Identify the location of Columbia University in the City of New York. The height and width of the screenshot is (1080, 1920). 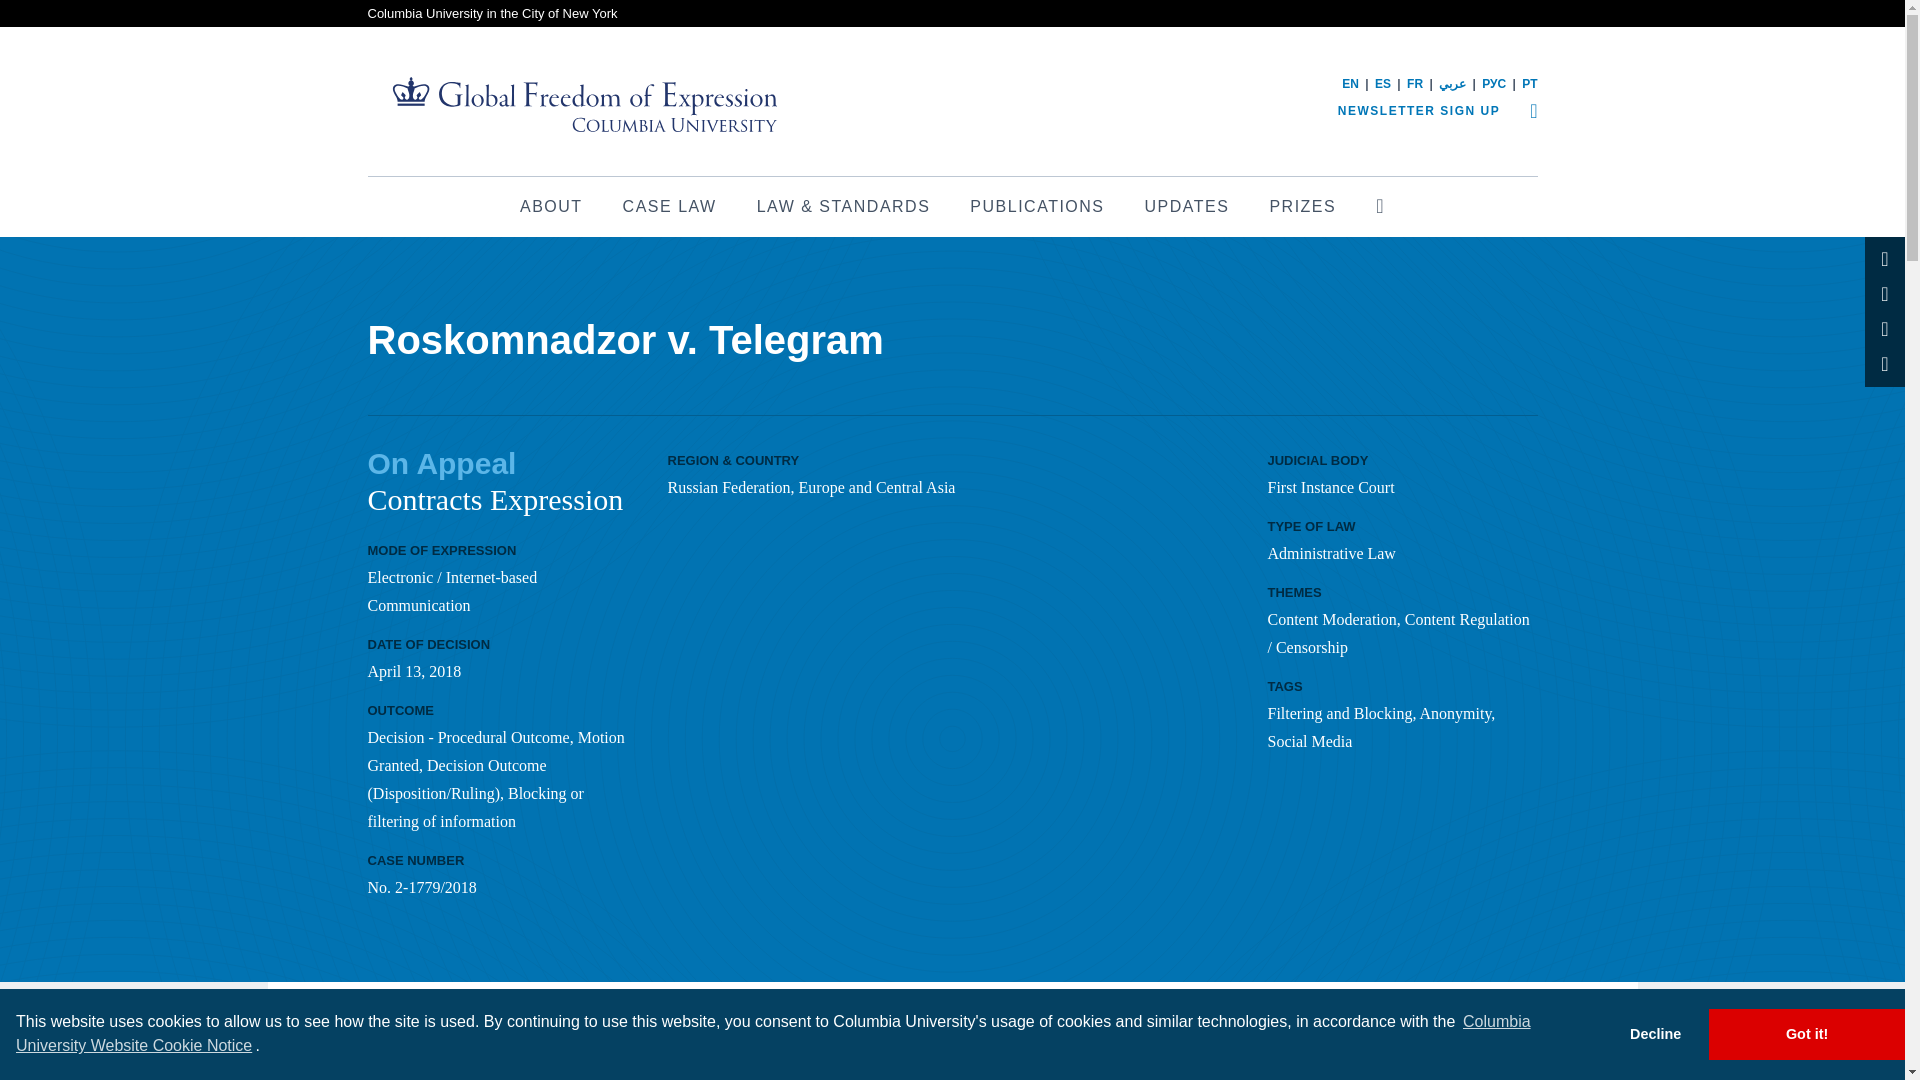
(493, 13).